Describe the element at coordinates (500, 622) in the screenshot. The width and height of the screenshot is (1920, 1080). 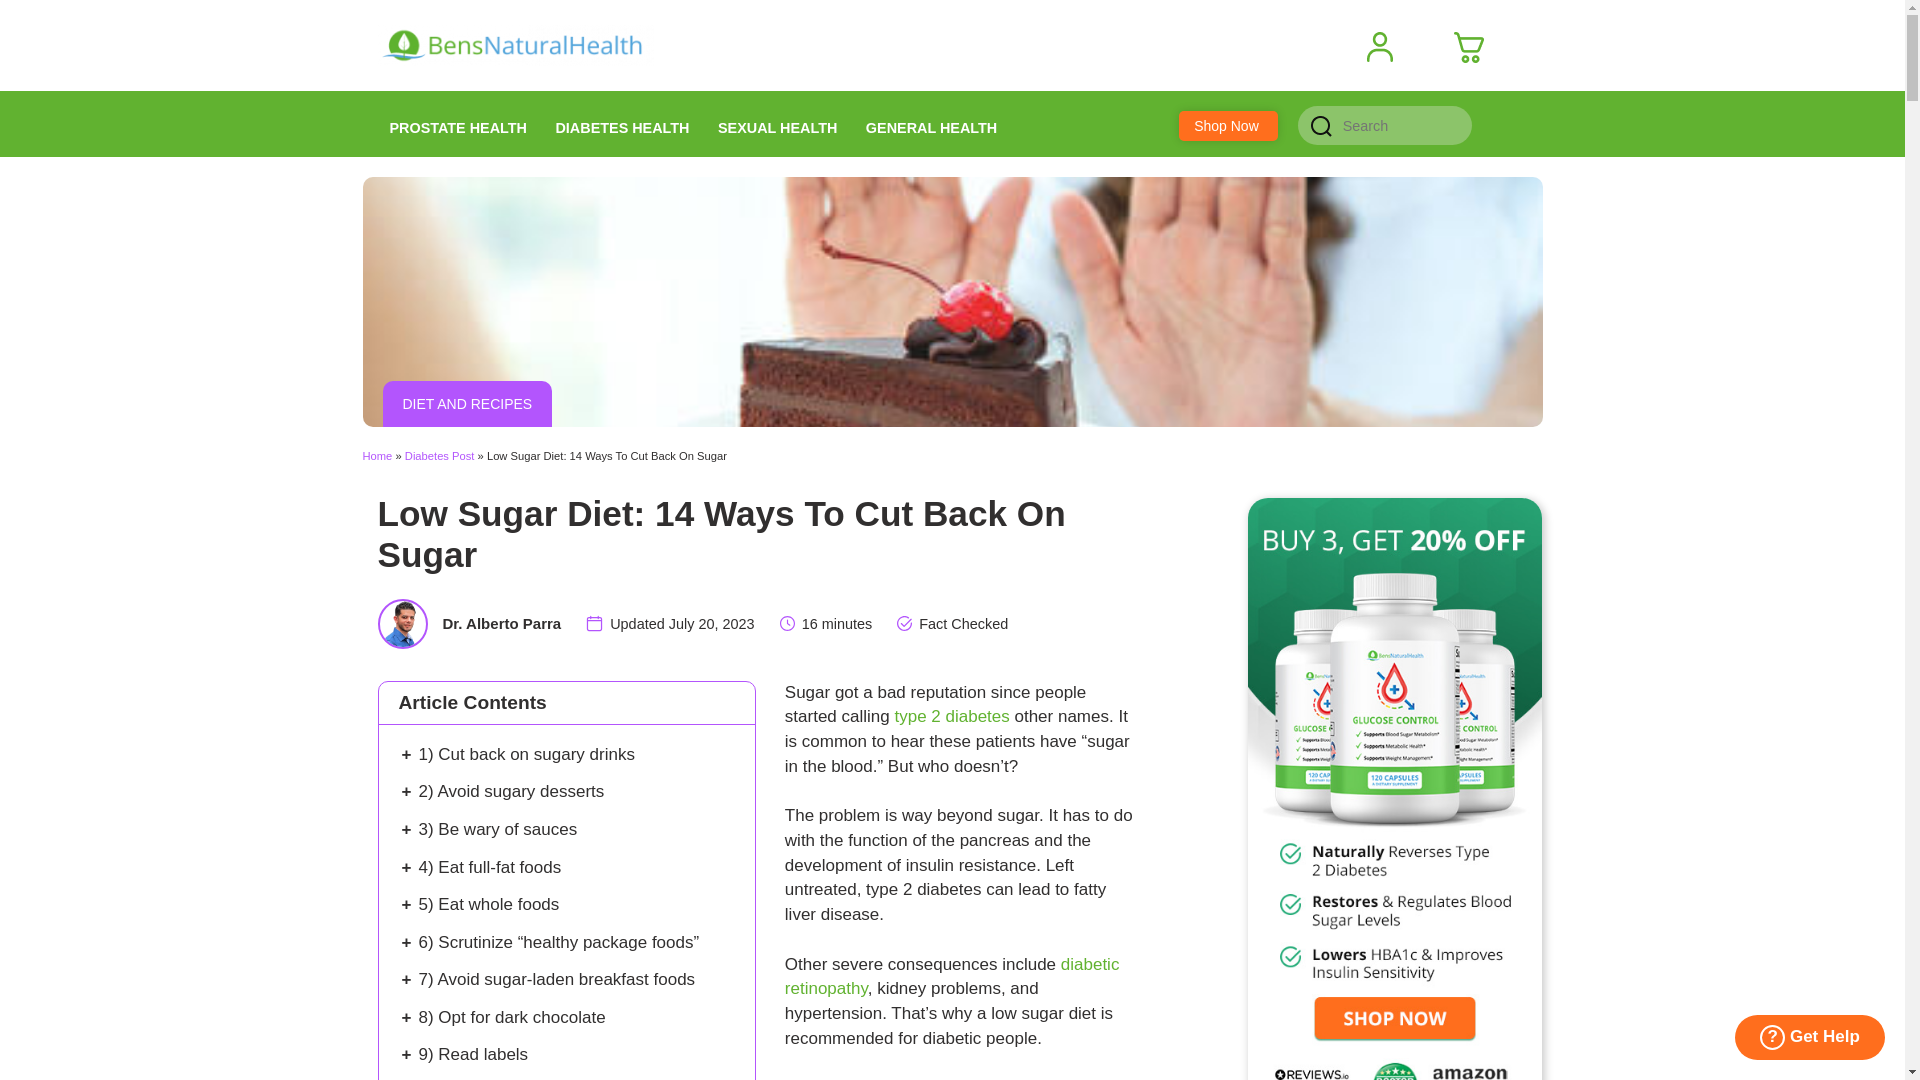
I see `Dr. Alberto Parra` at that location.